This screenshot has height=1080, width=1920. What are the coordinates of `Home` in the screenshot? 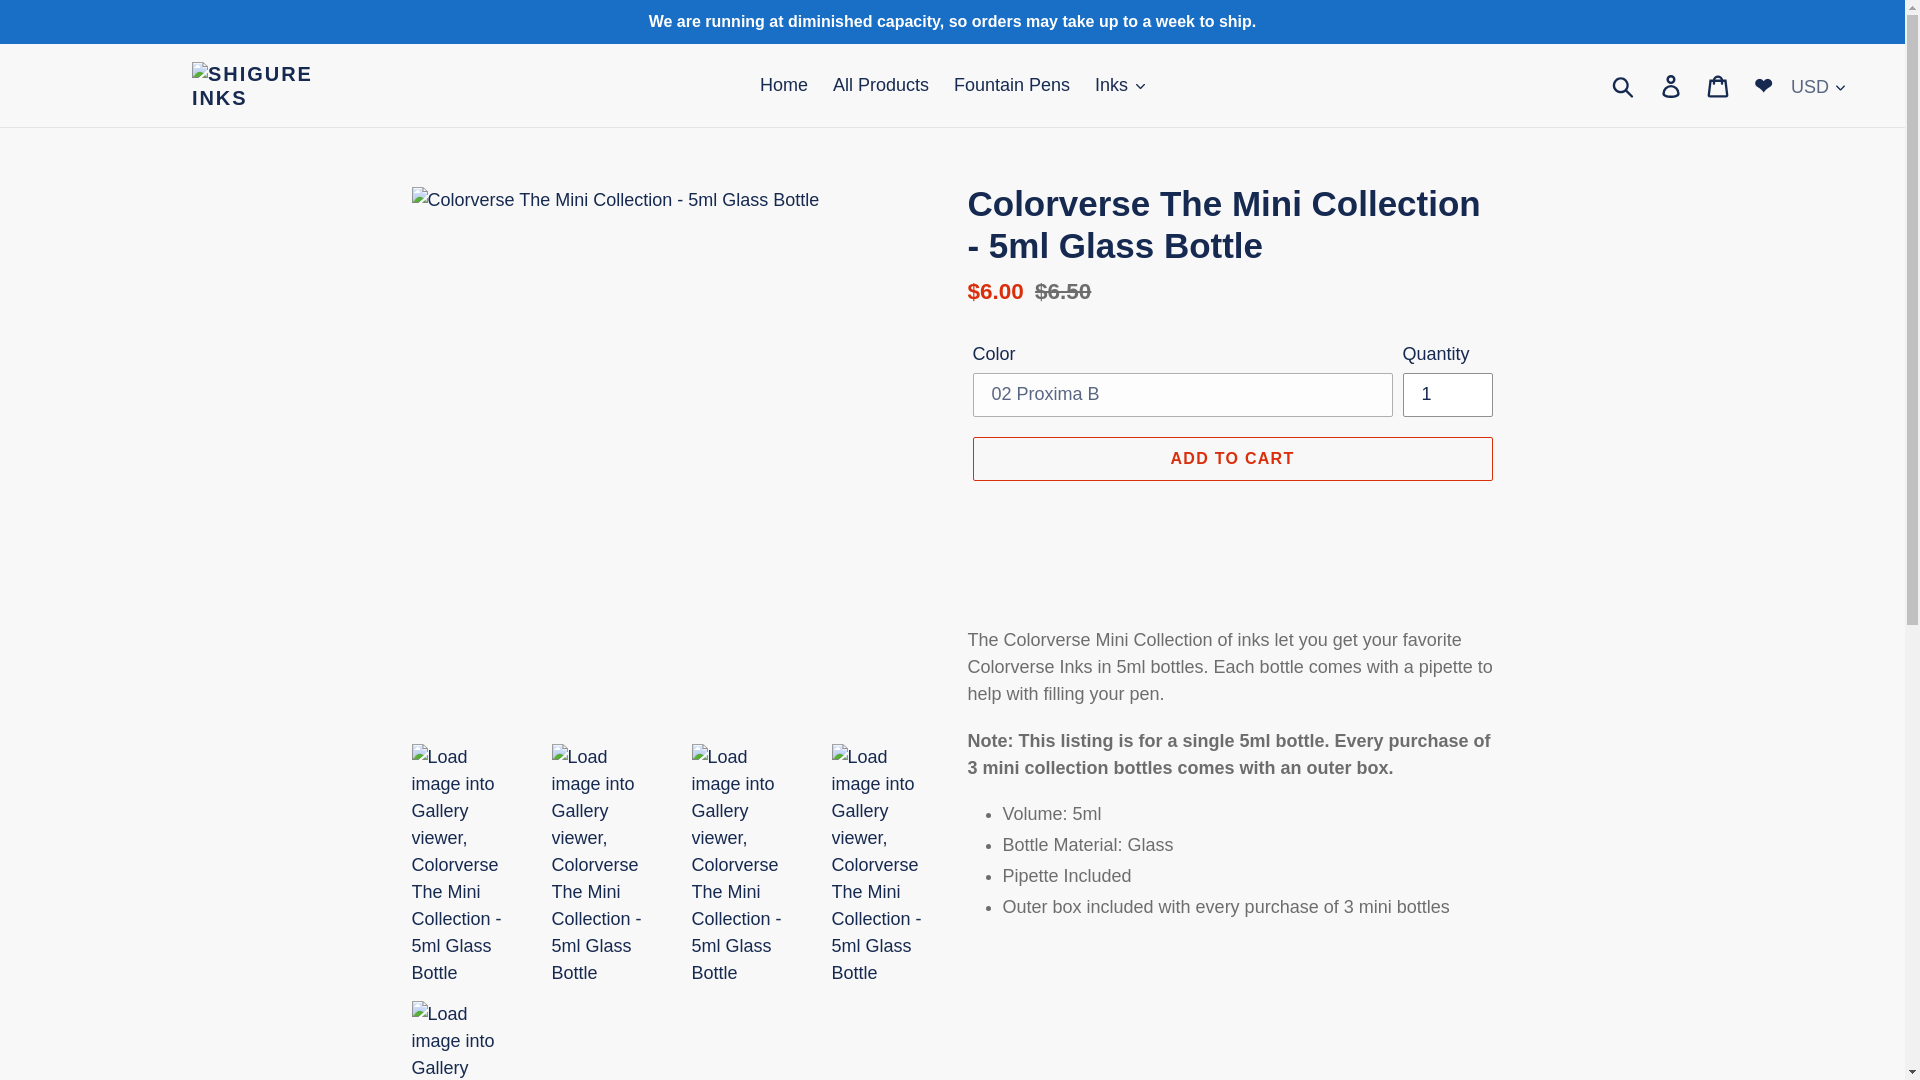 It's located at (784, 85).